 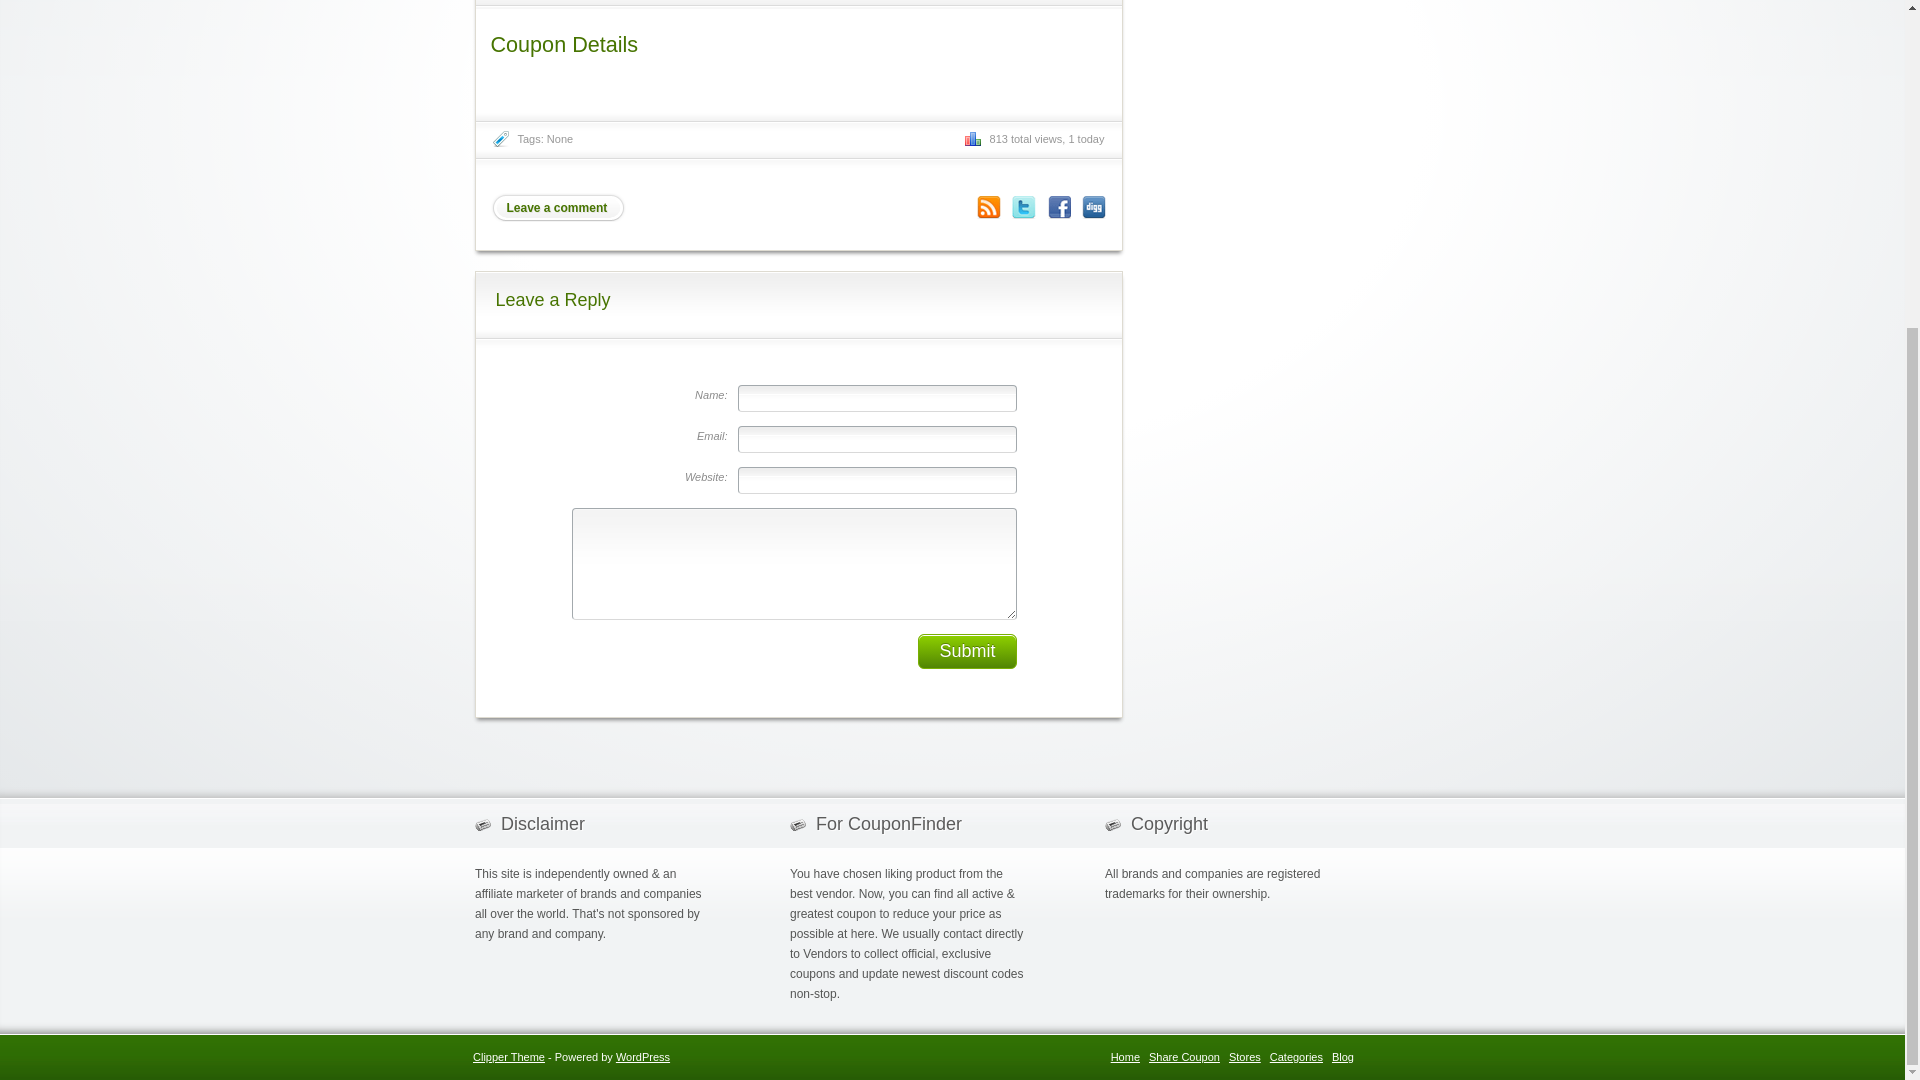 I want to click on Leave a comment, so click(x=557, y=208).